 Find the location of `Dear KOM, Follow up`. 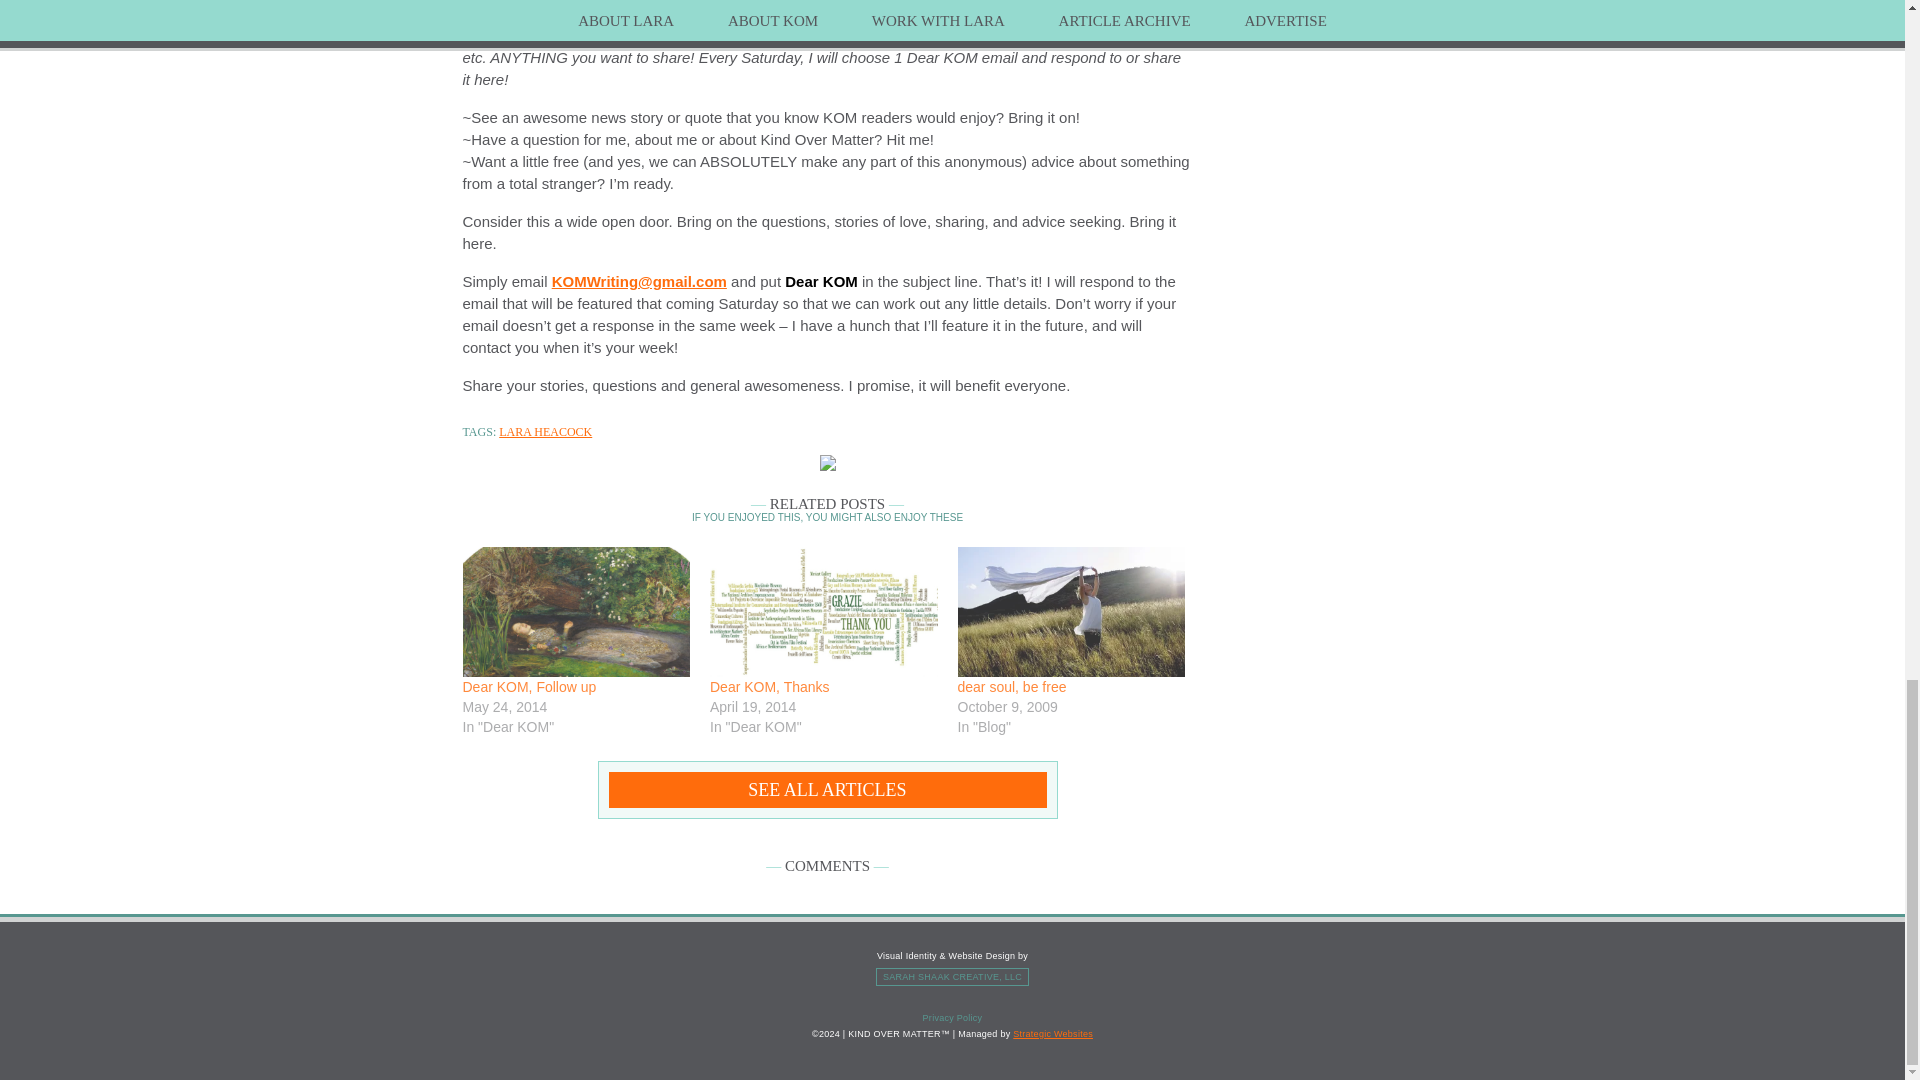

Dear KOM, Follow up is located at coordinates (576, 612).